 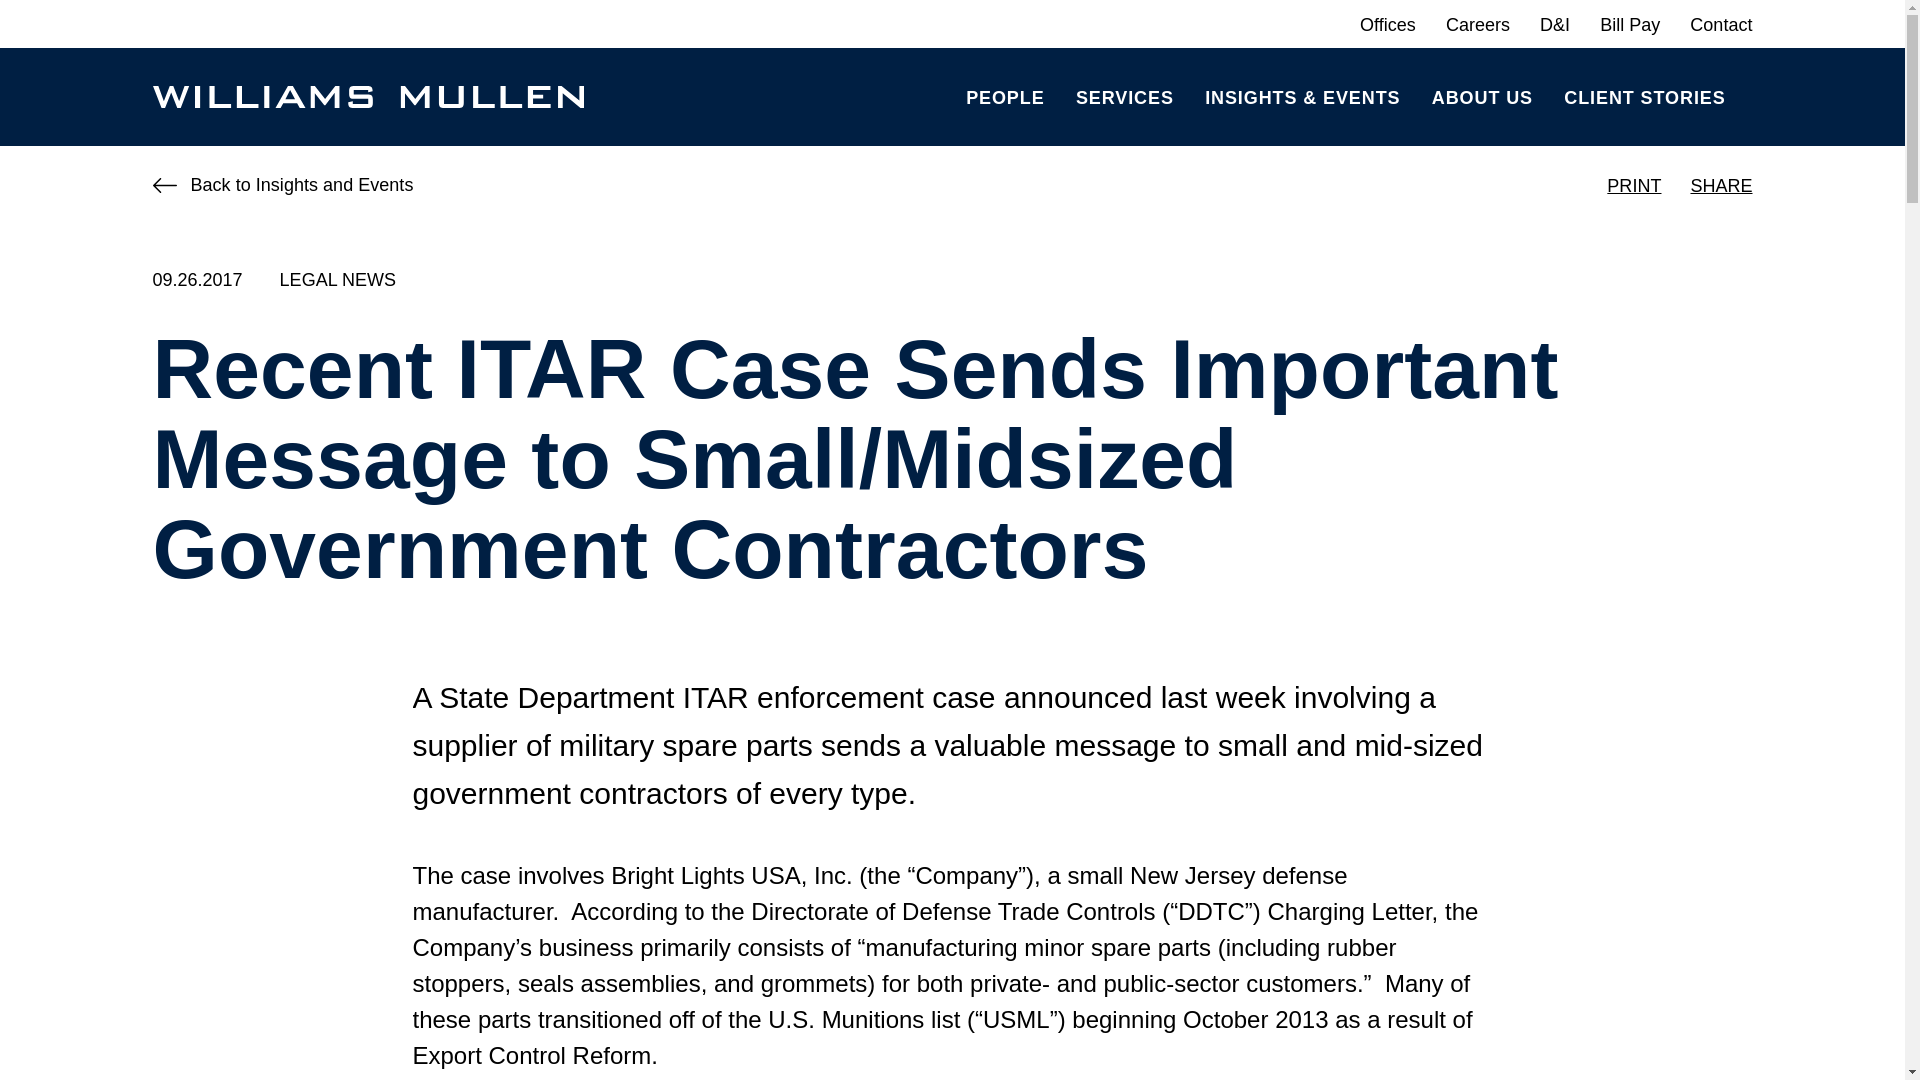 What do you see at coordinates (1482, 96) in the screenshot?
I see `ABOUT US` at bounding box center [1482, 96].